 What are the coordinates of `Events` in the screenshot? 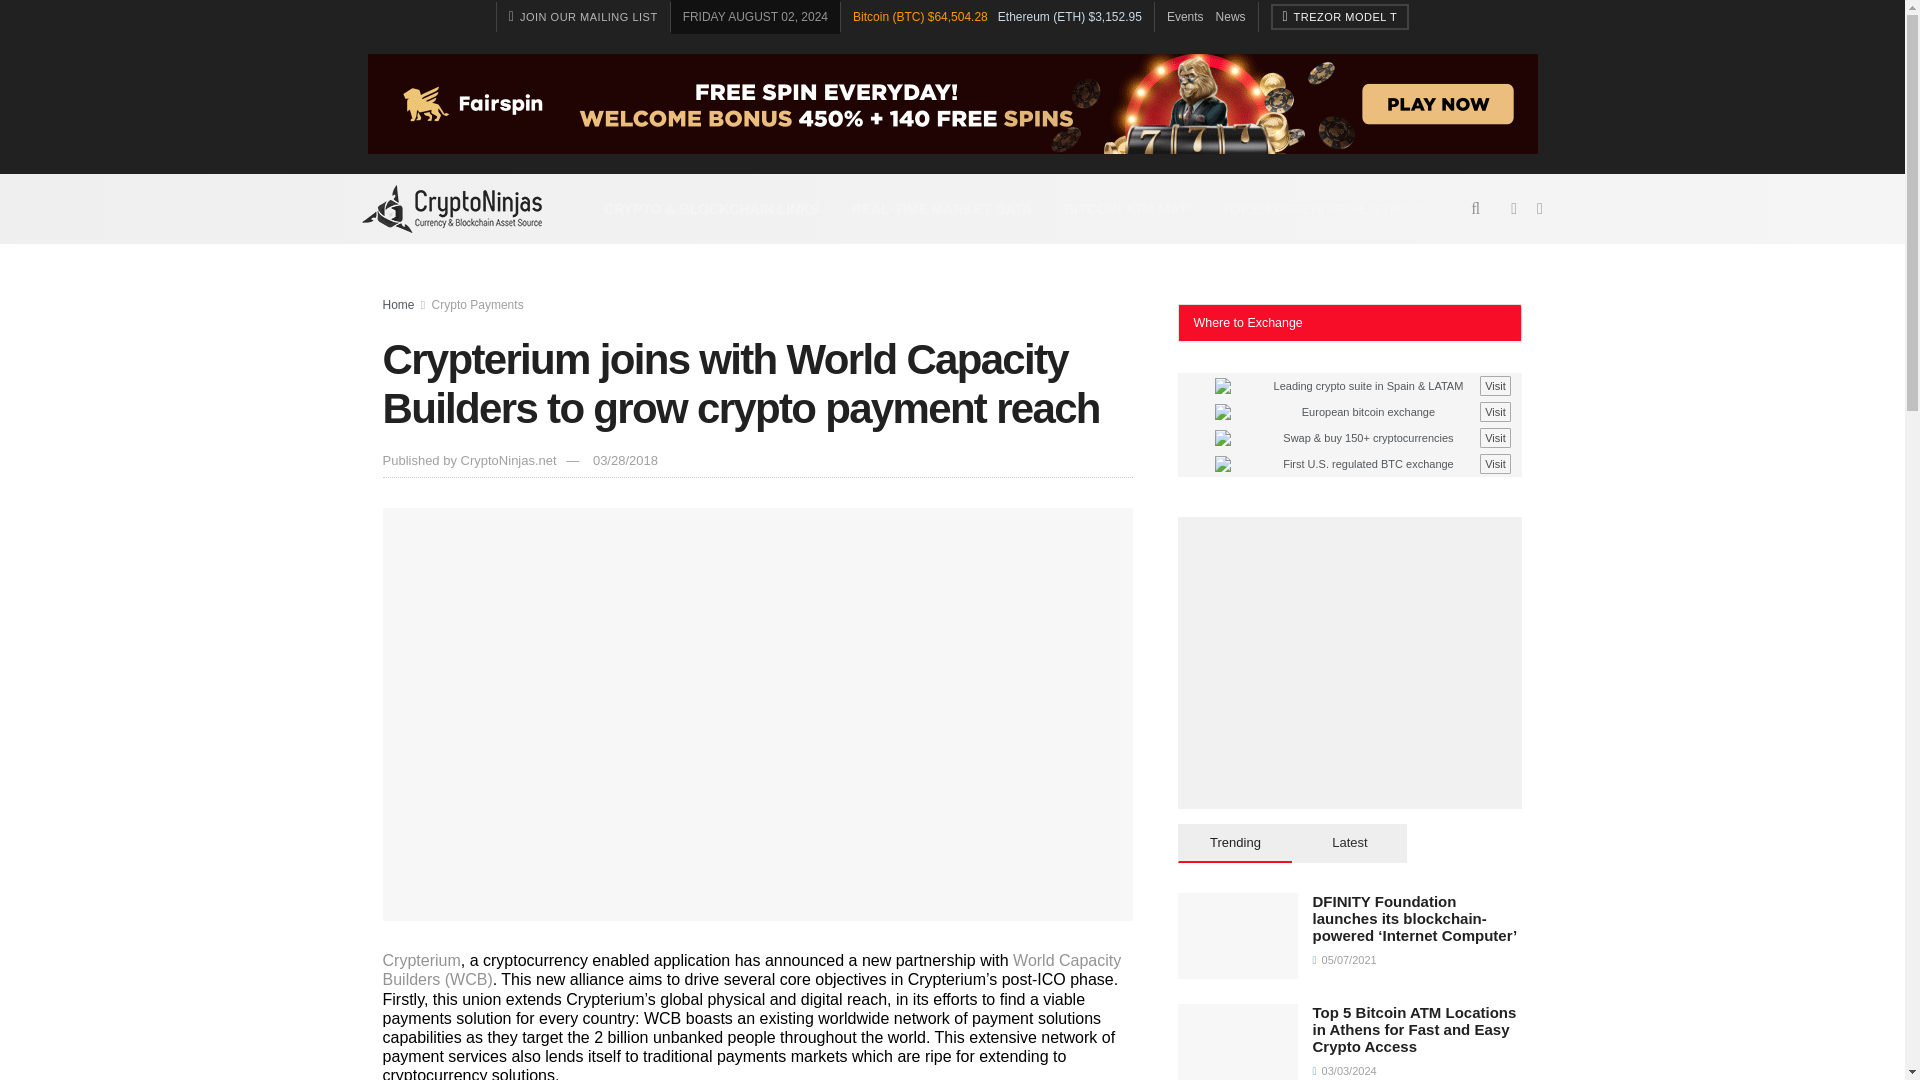 It's located at (1185, 16).